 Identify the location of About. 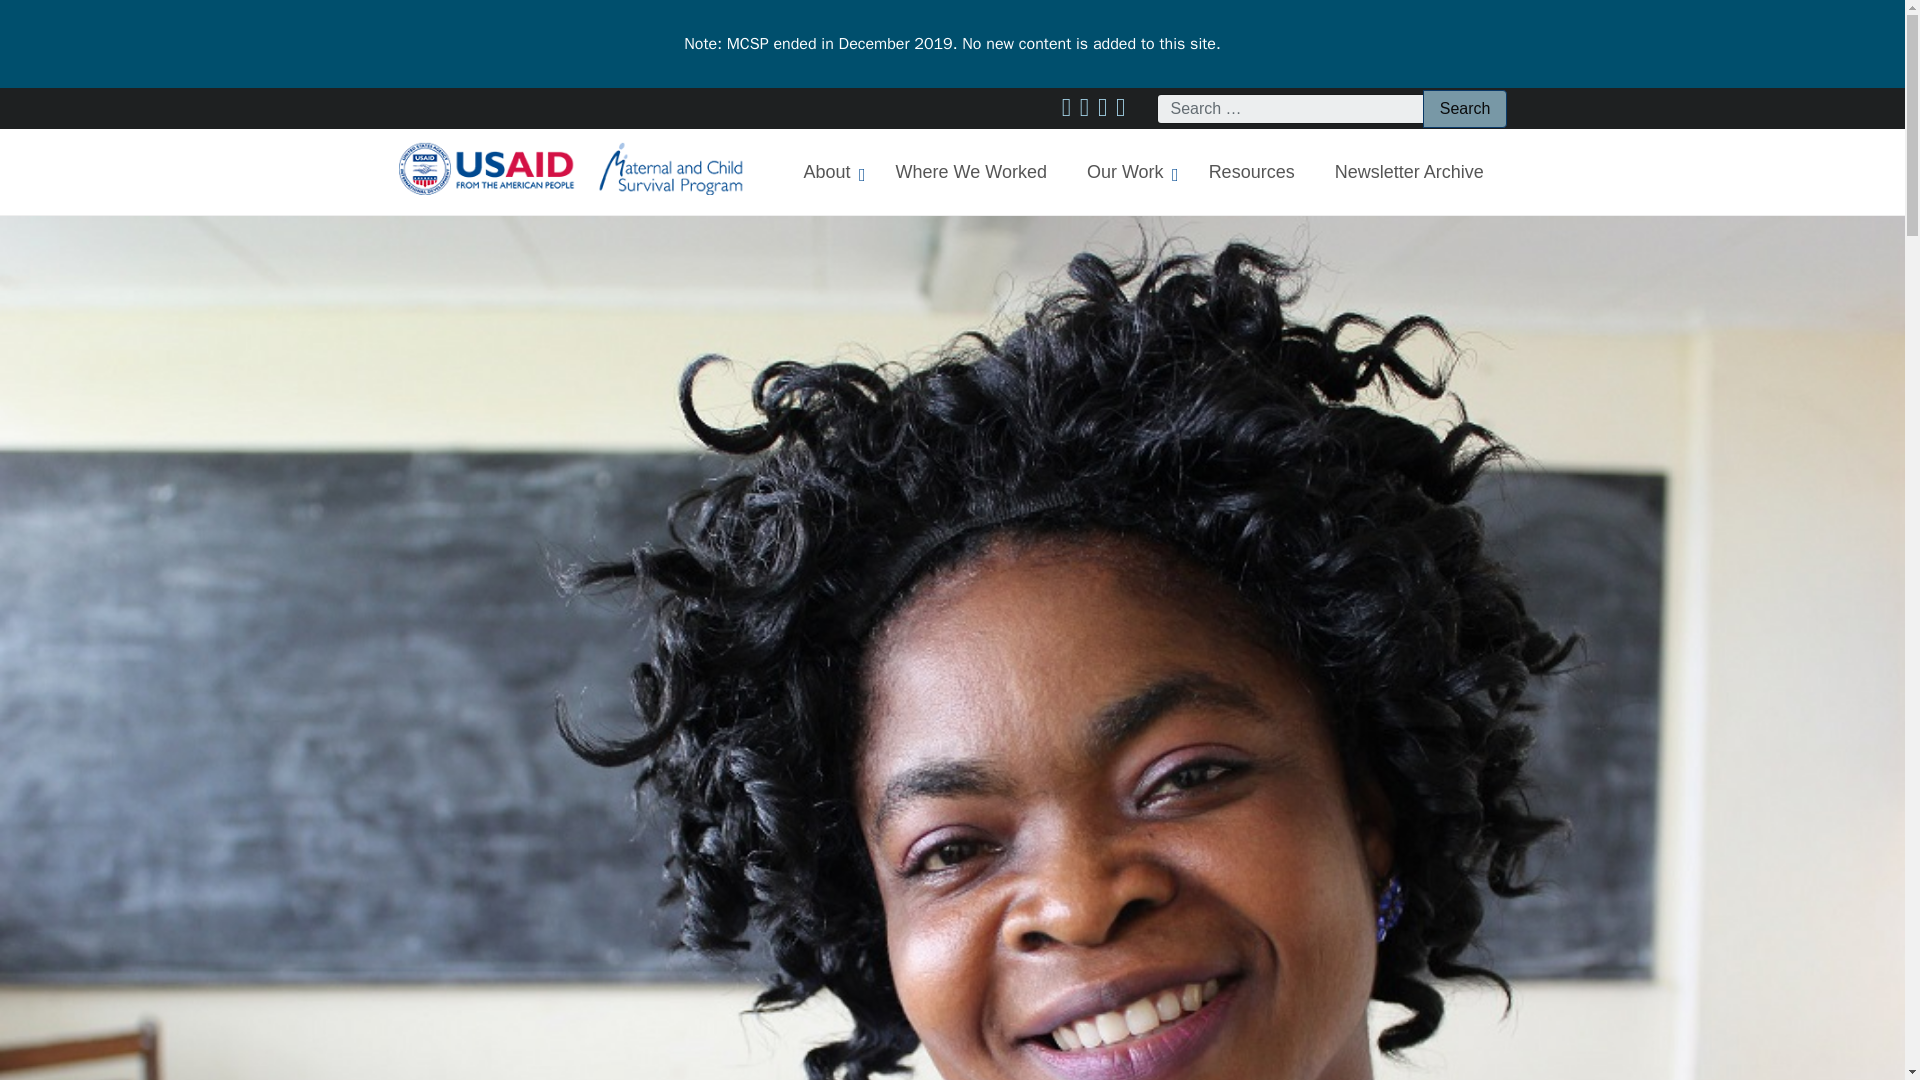
(971, 171).